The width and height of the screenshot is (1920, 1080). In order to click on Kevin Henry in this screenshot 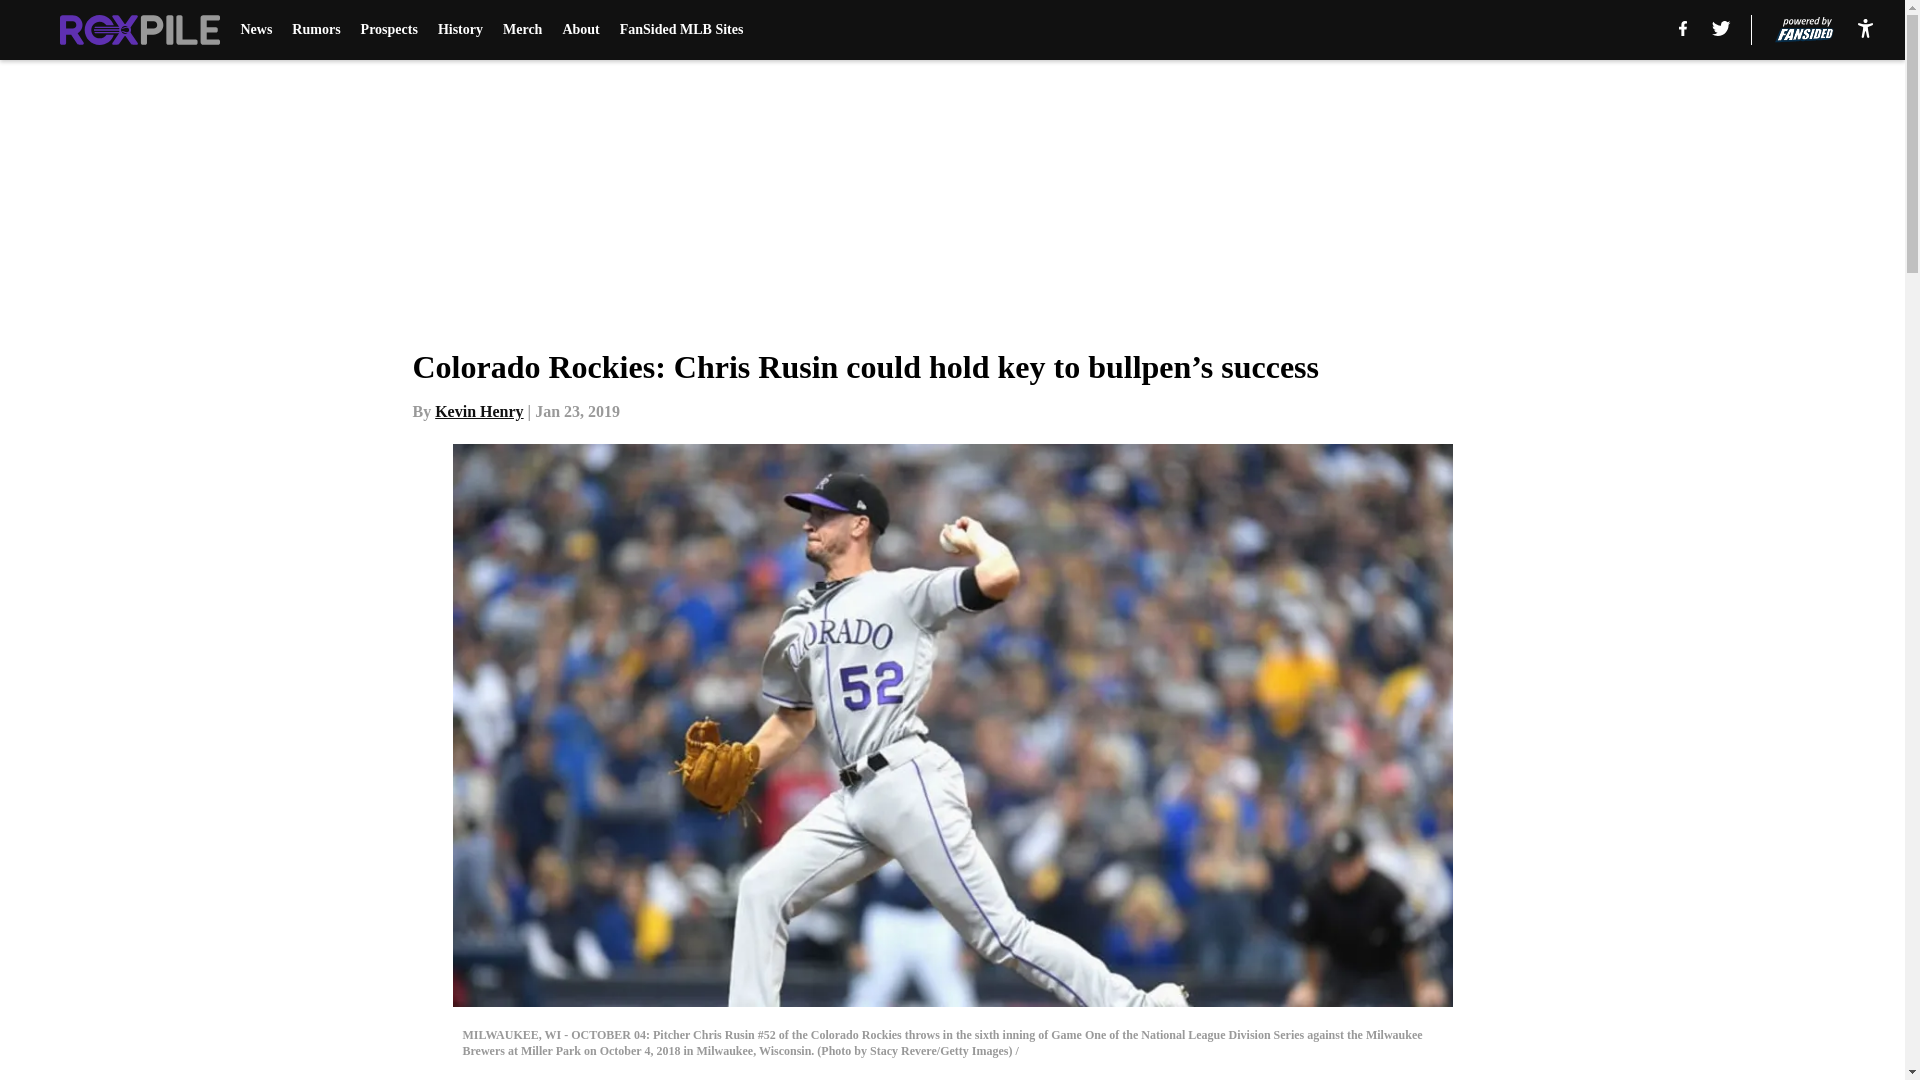, I will do `click(478, 411)`.